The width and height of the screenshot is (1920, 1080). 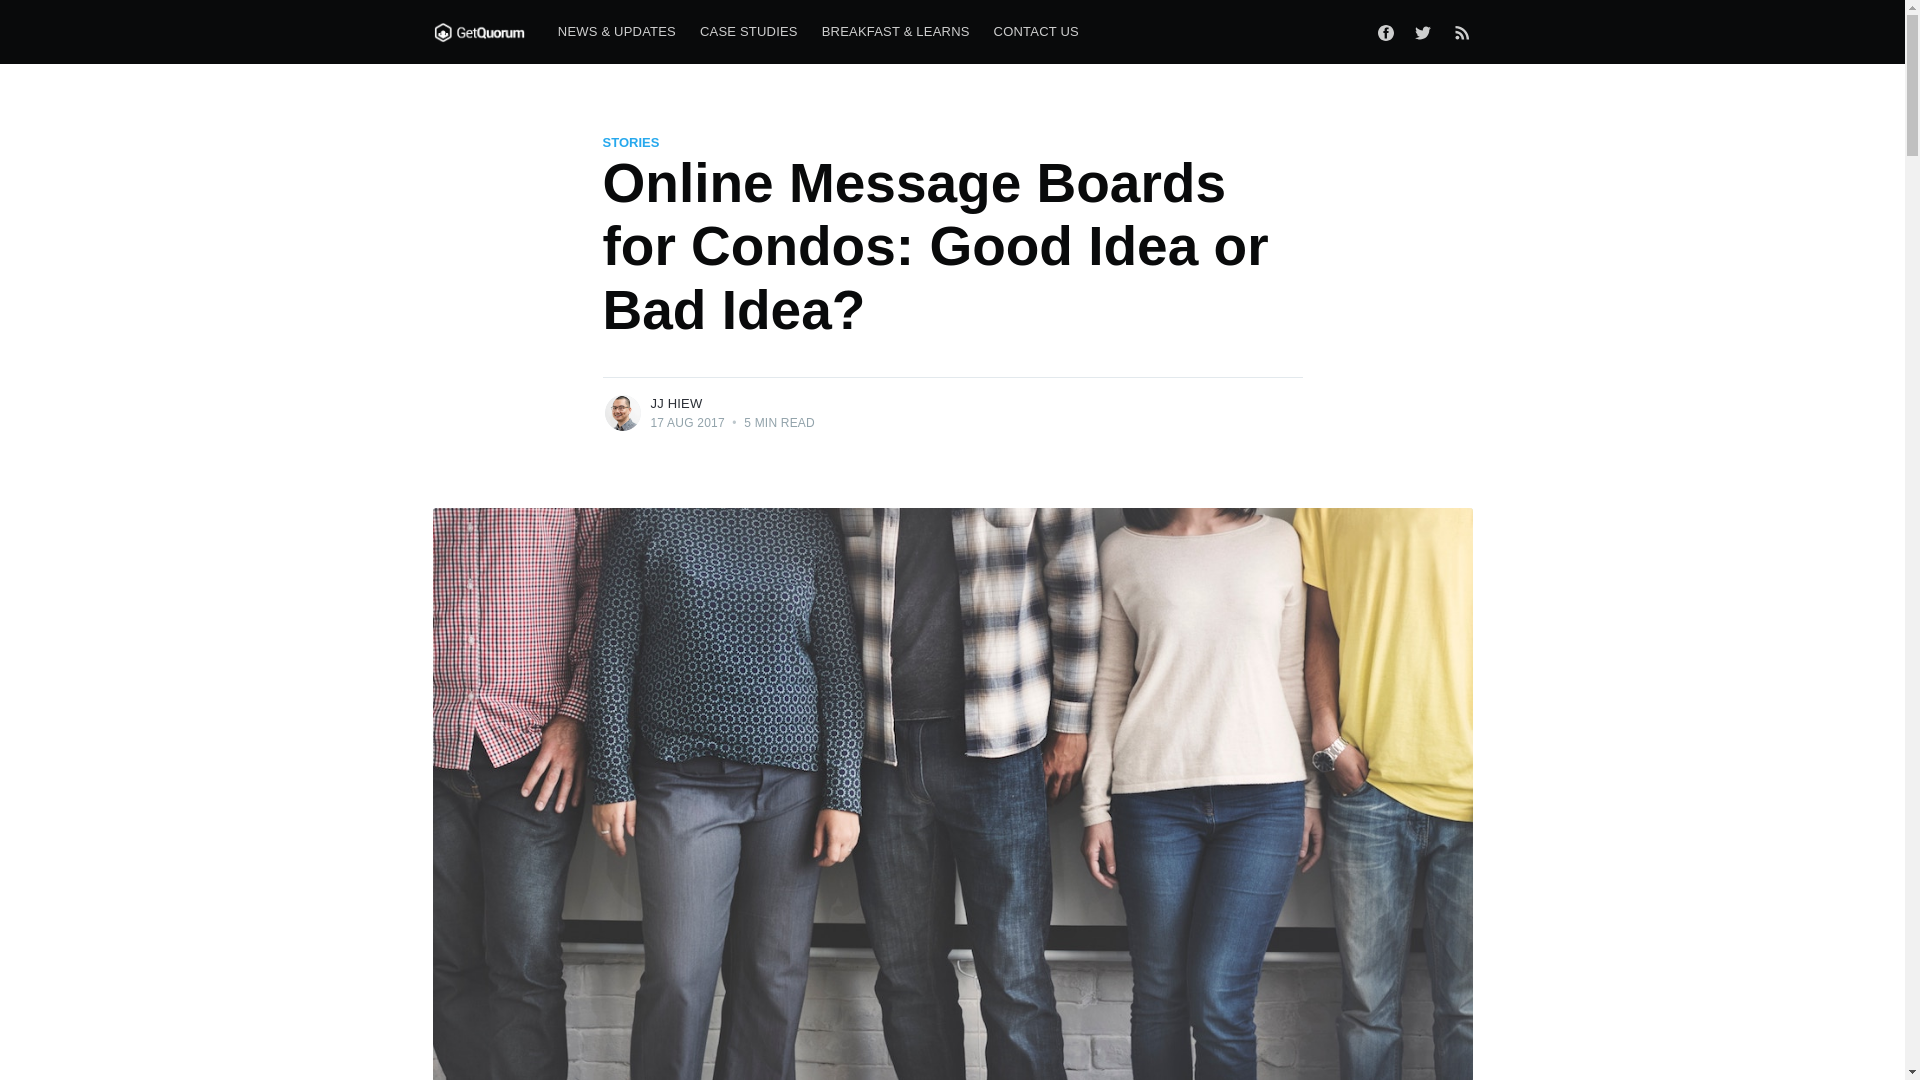 I want to click on CONTACT US, so click(x=1036, y=32).